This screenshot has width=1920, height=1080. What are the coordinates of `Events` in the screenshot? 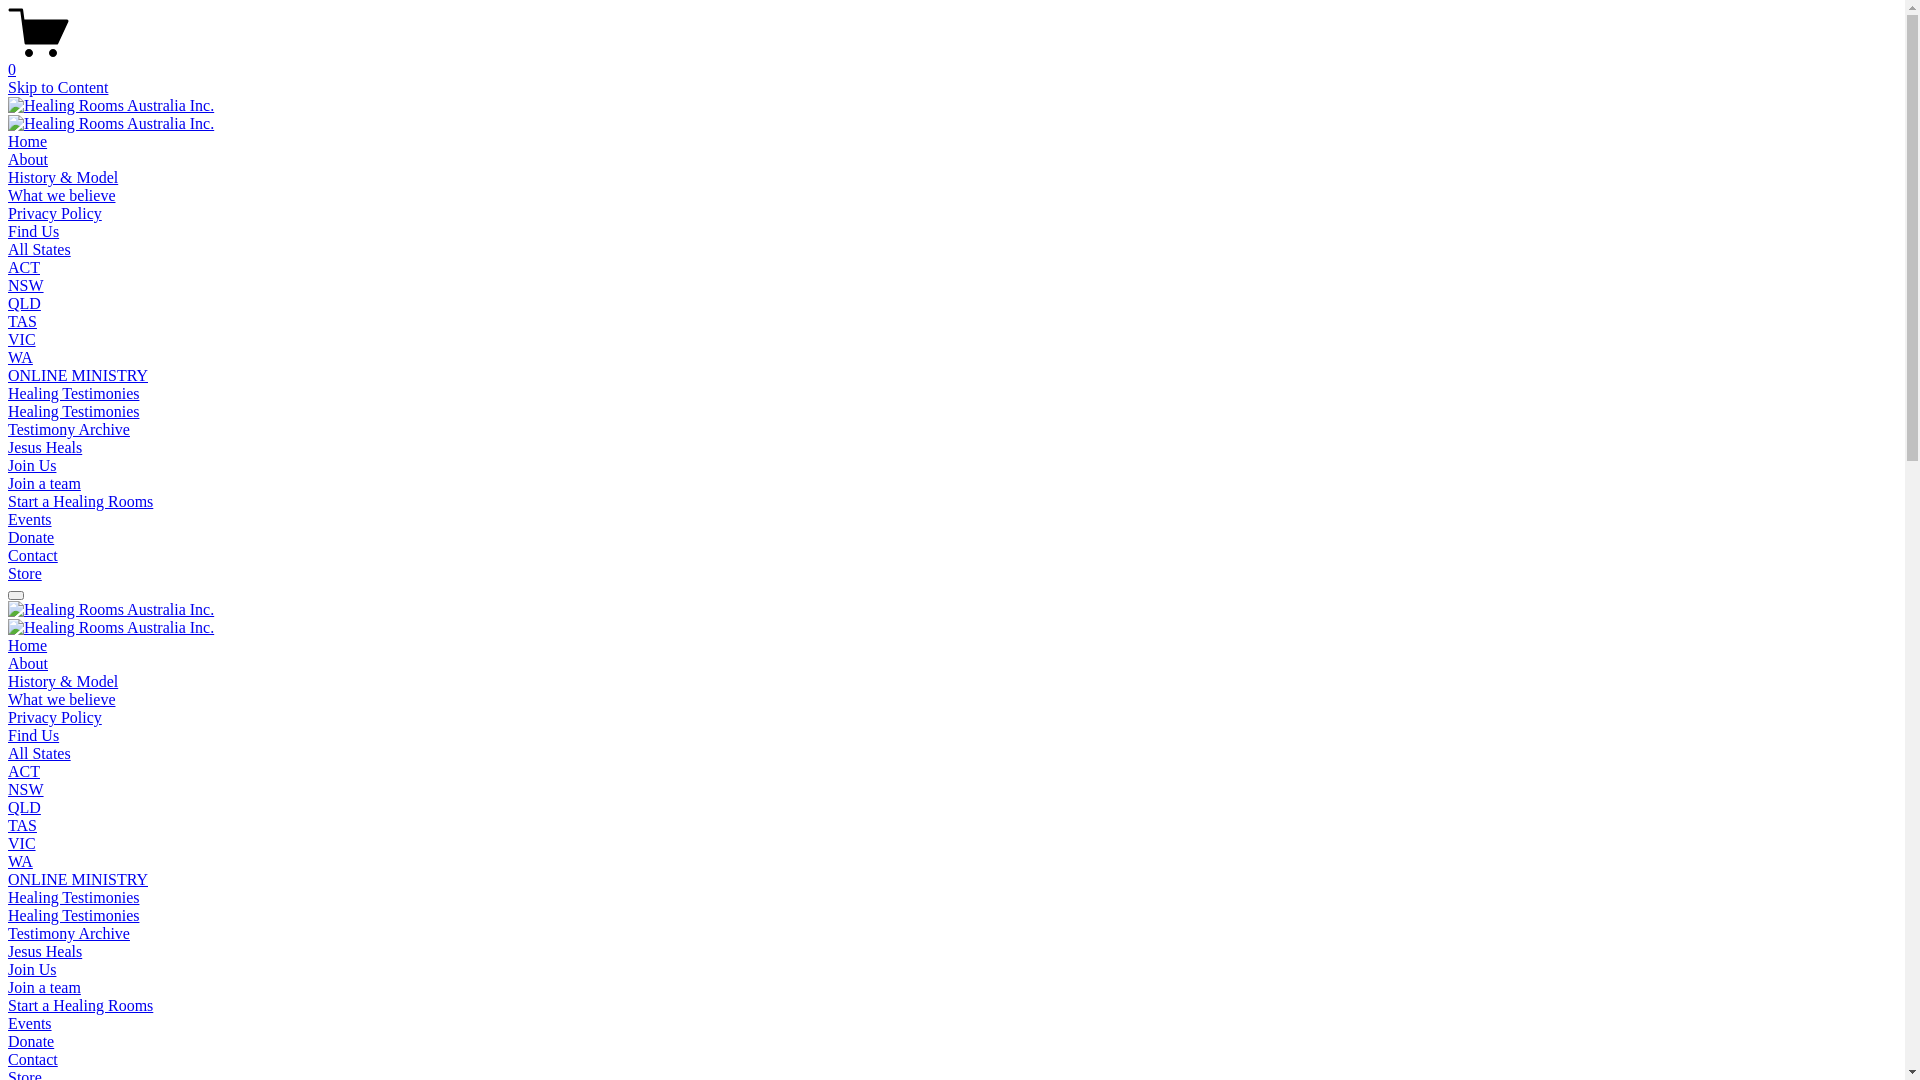 It's located at (30, 520).